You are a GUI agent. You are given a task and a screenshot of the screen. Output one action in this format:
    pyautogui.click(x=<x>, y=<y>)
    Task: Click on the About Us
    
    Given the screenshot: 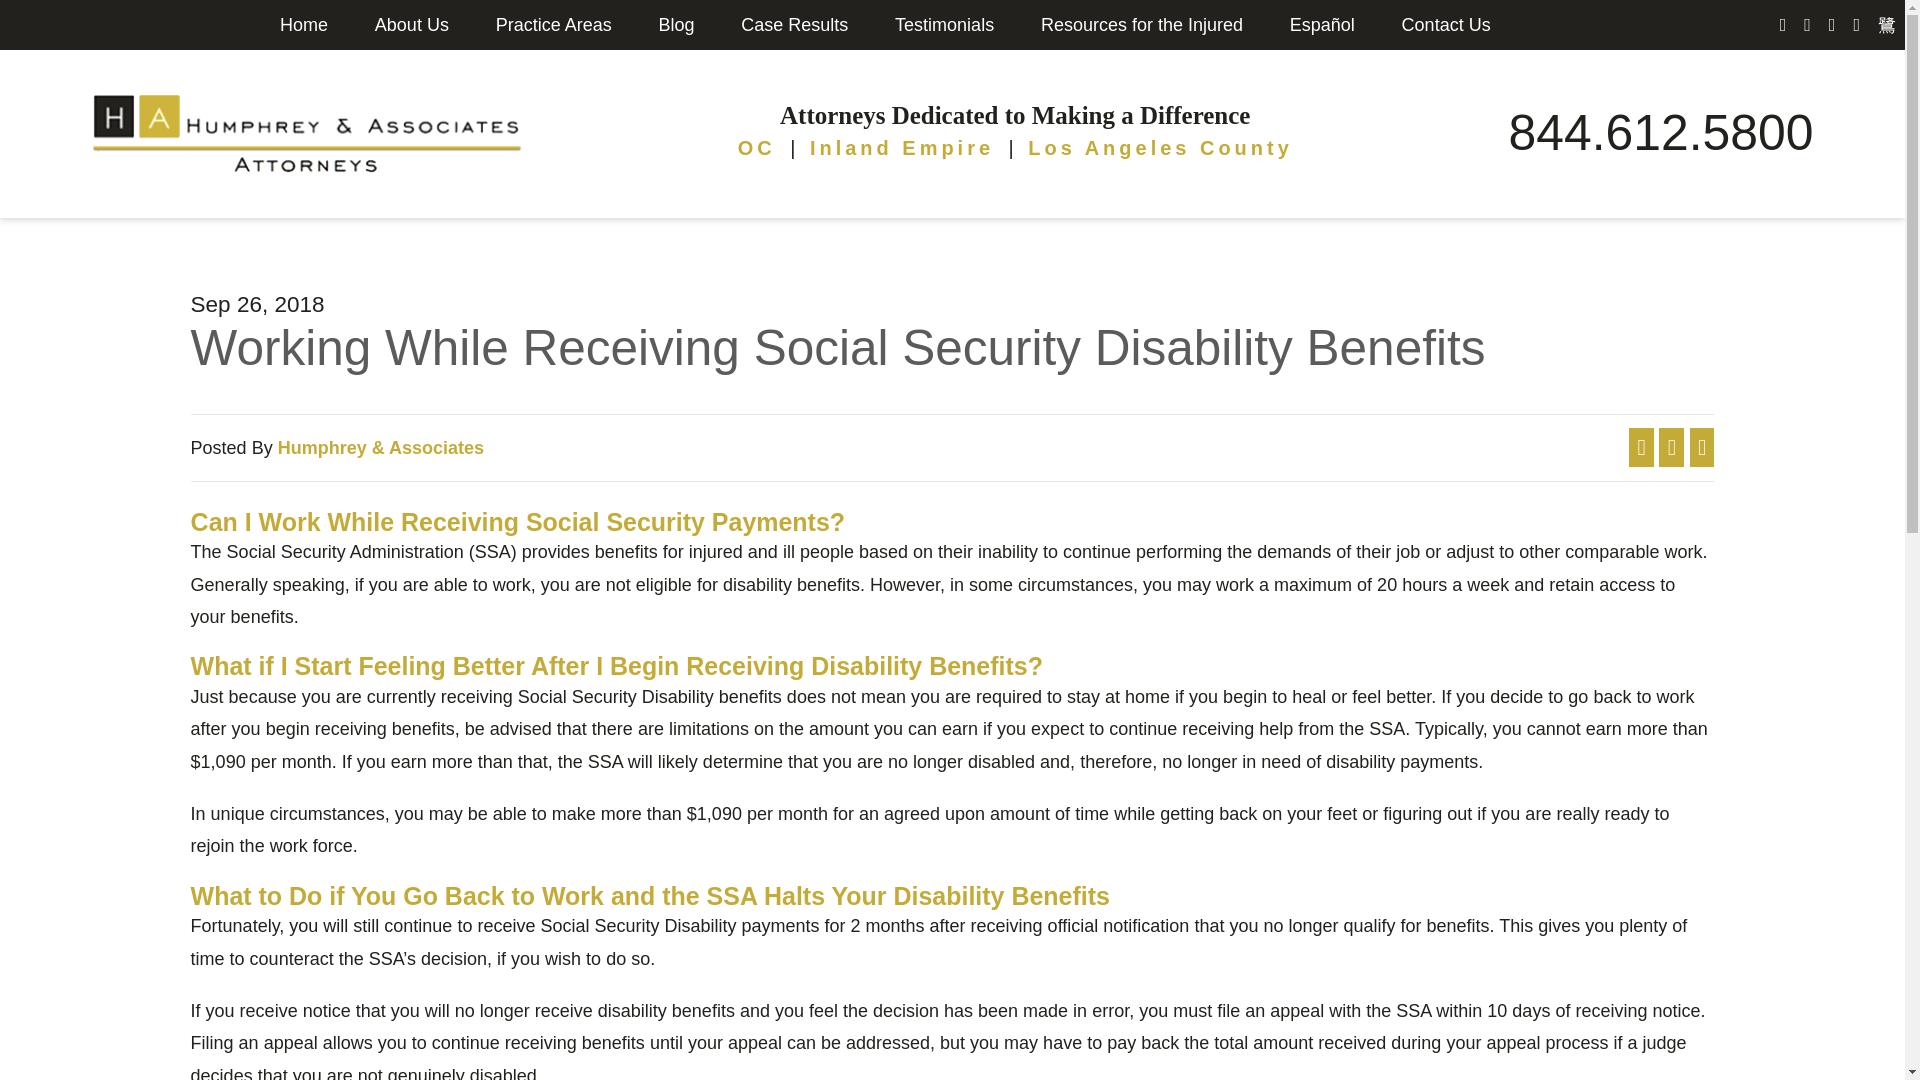 What is the action you would take?
    pyautogui.click(x=412, y=24)
    